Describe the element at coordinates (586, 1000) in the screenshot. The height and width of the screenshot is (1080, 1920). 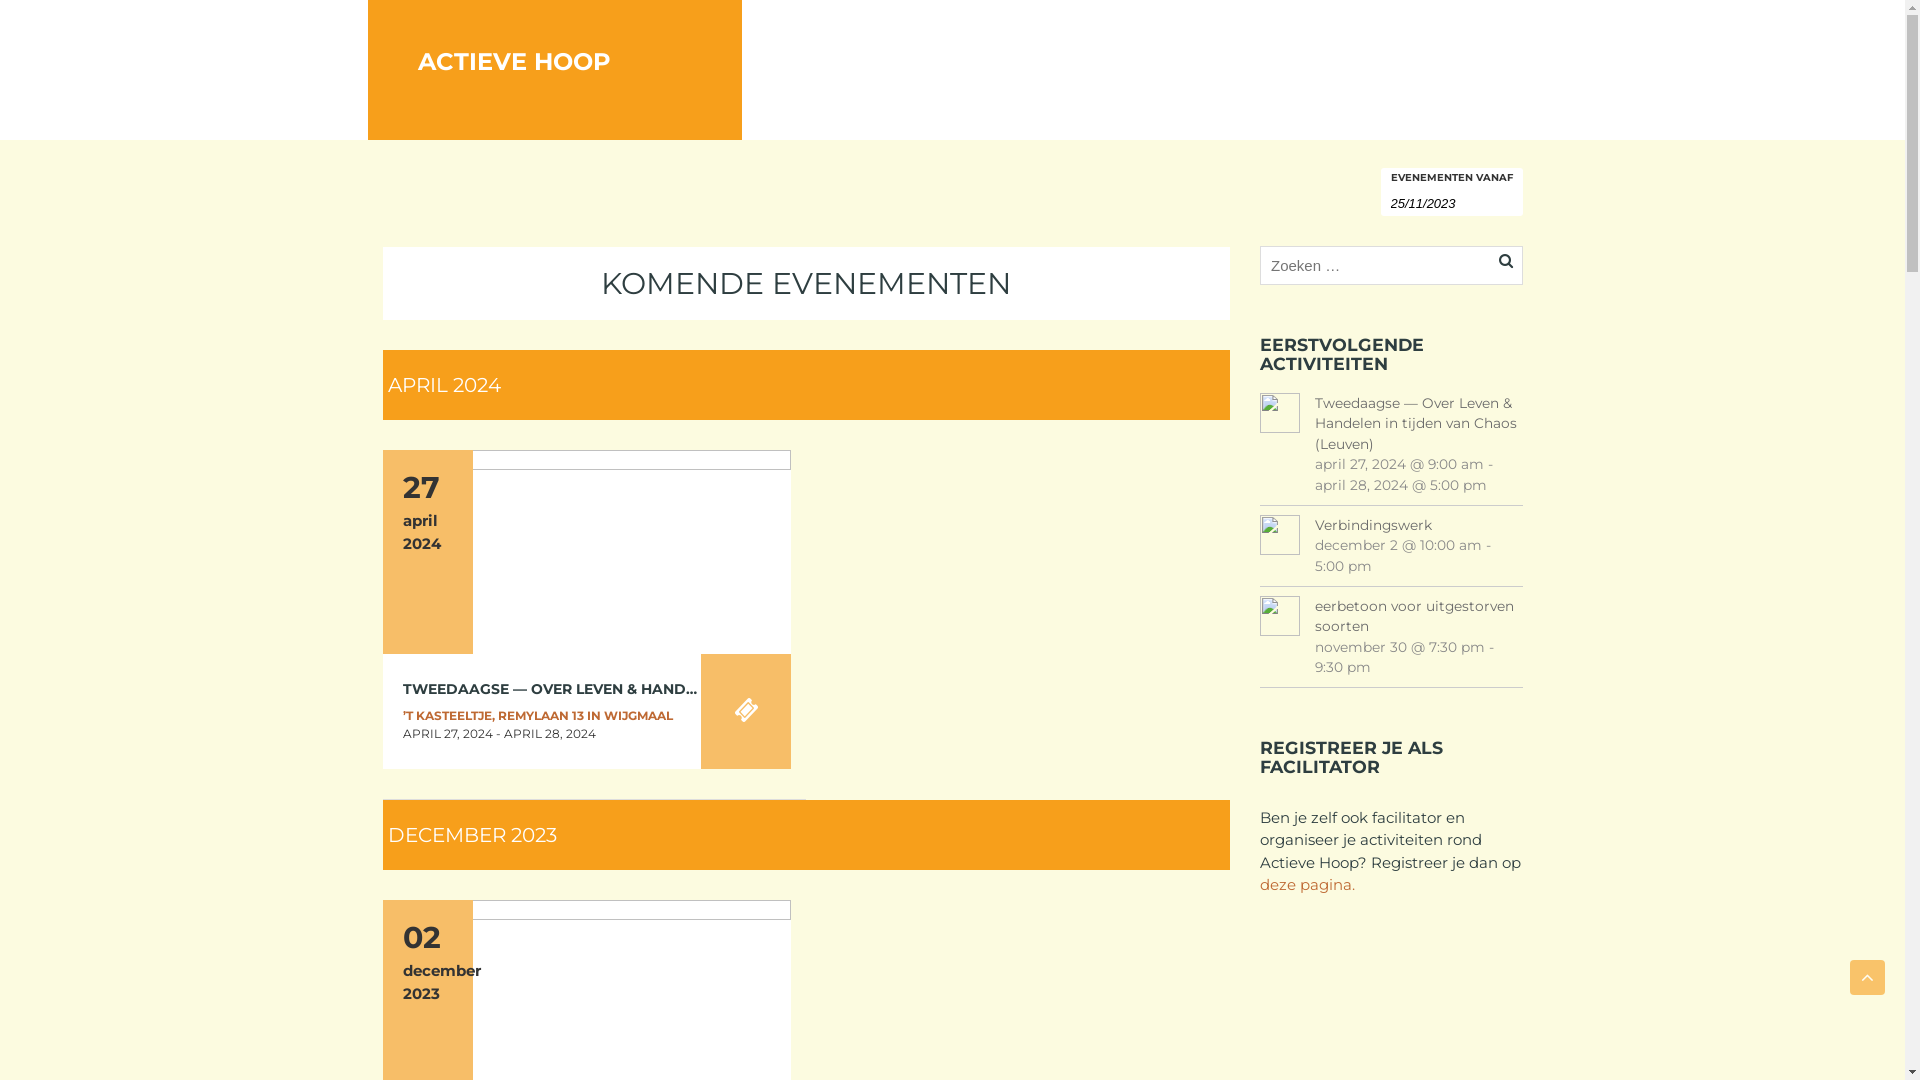
I see `Verbindingswerk` at that location.